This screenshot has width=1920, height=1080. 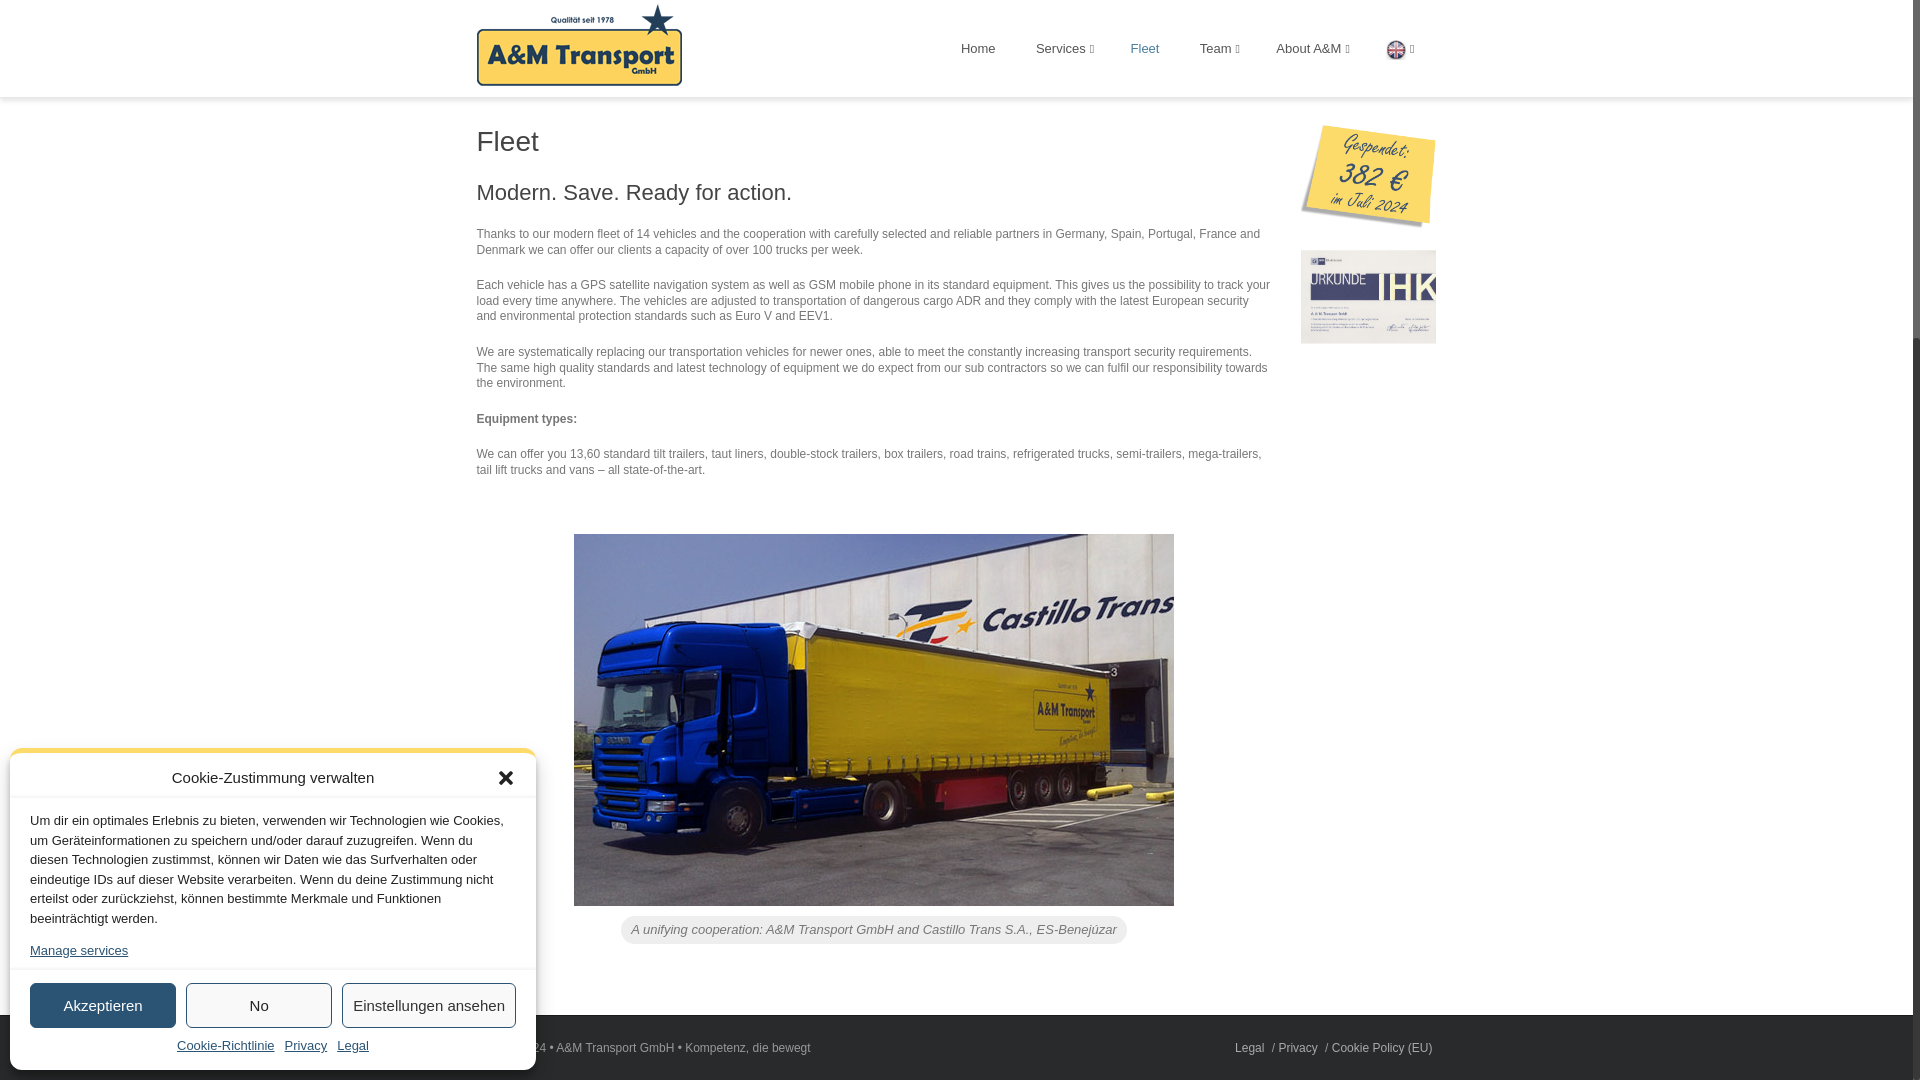 I want to click on No, so click(x=259, y=514).